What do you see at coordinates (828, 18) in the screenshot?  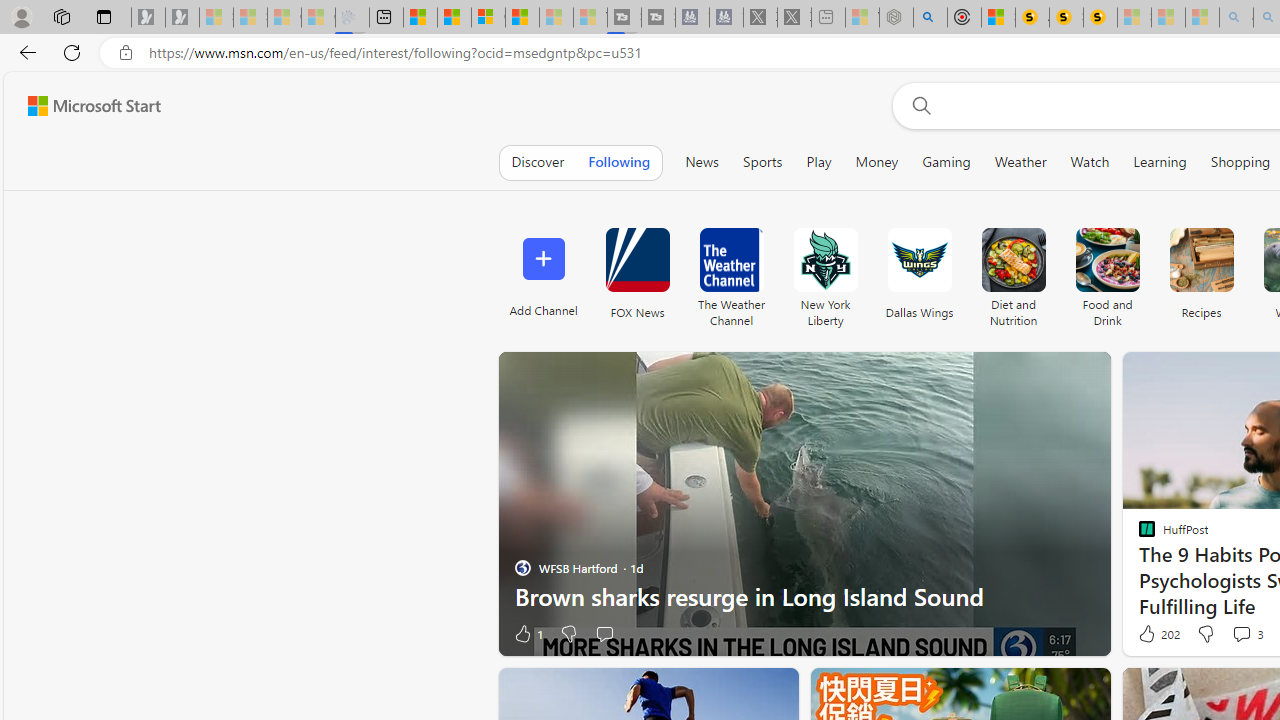 I see `New tab - Sleeping` at bounding box center [828, 18].